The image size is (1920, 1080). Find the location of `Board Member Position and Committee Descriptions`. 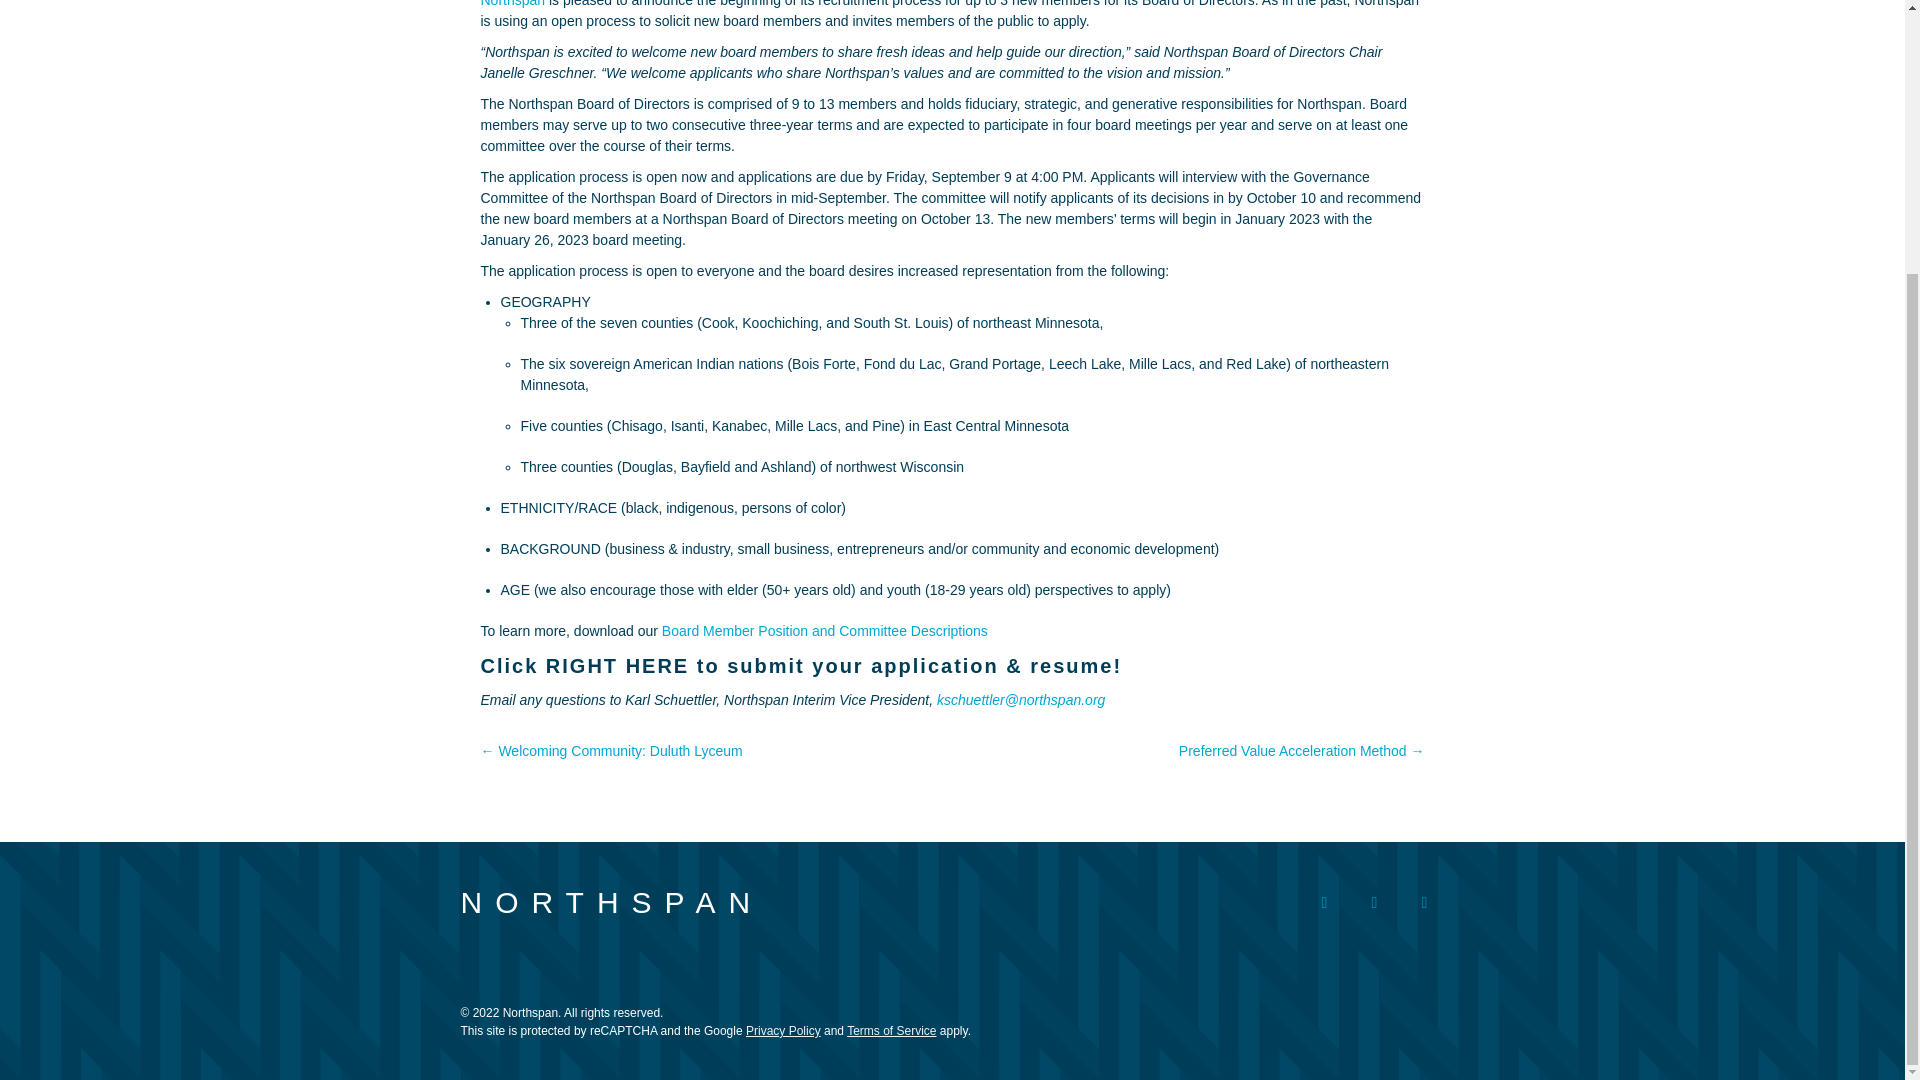

Board Member Position and Committee Descriptions is located at coordinates (825, 631).